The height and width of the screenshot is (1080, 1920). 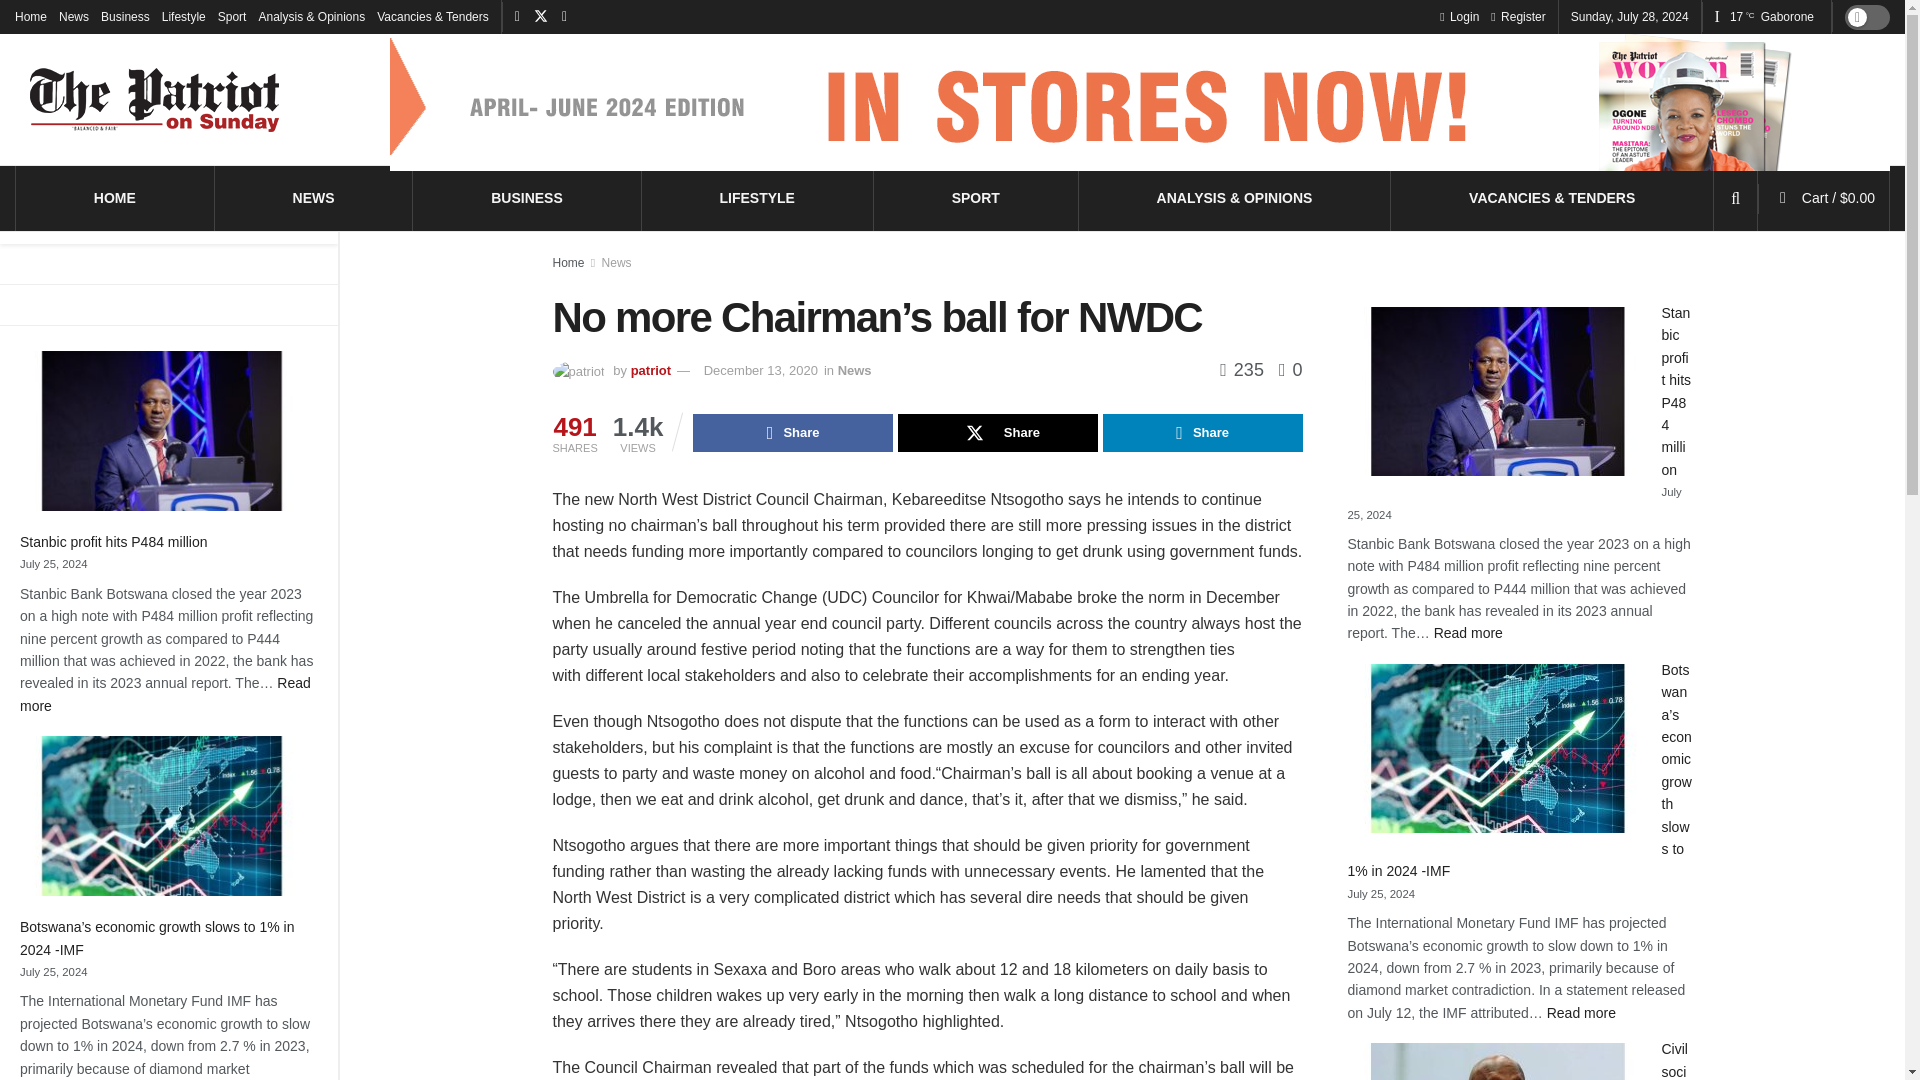 What do you see at coordinates (1838, 198) in the screenshot?
I see `BUSINESS` at bounding box center [1838, 198].